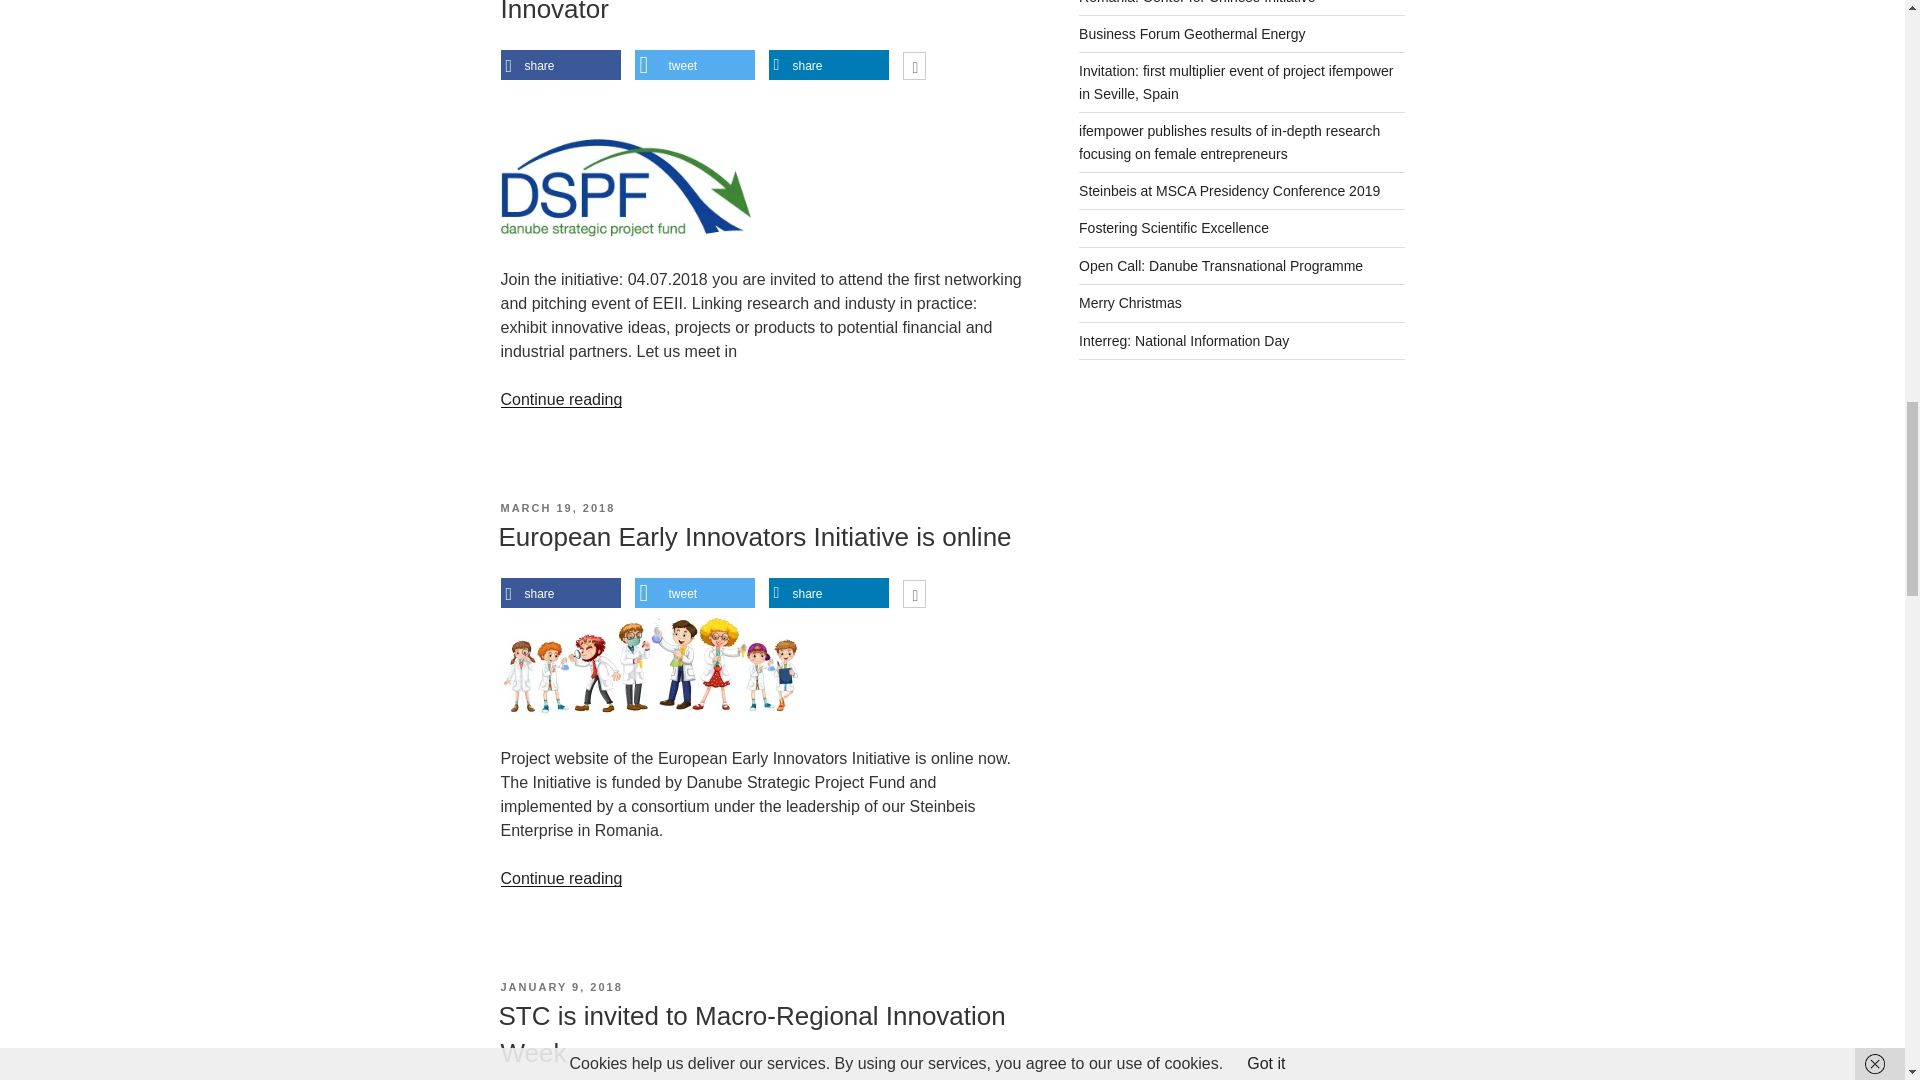  Describe the element at coordinates (694, 65) in the screenshot. I see `tweet` at that location.